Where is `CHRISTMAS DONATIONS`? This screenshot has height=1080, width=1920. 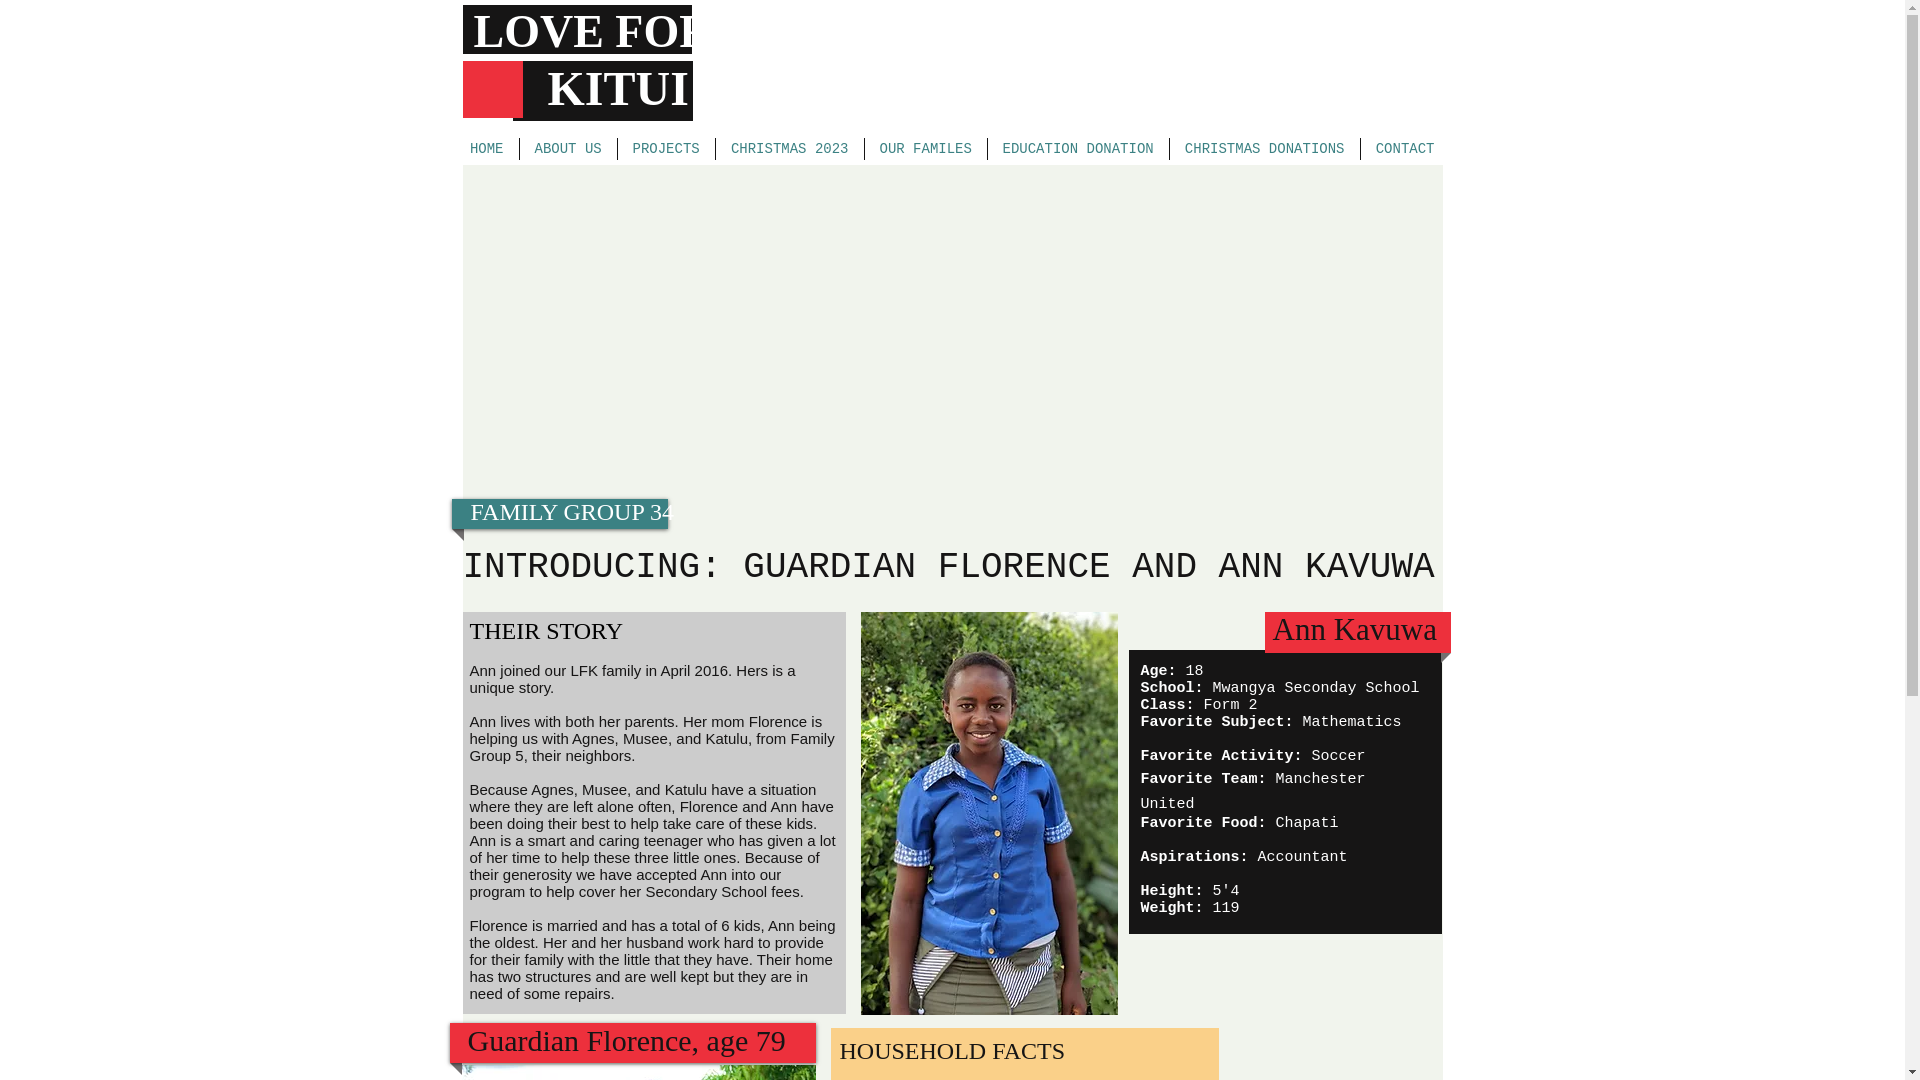
CHRISTMAS DONATIONS is located at coordinates (1264, 148).